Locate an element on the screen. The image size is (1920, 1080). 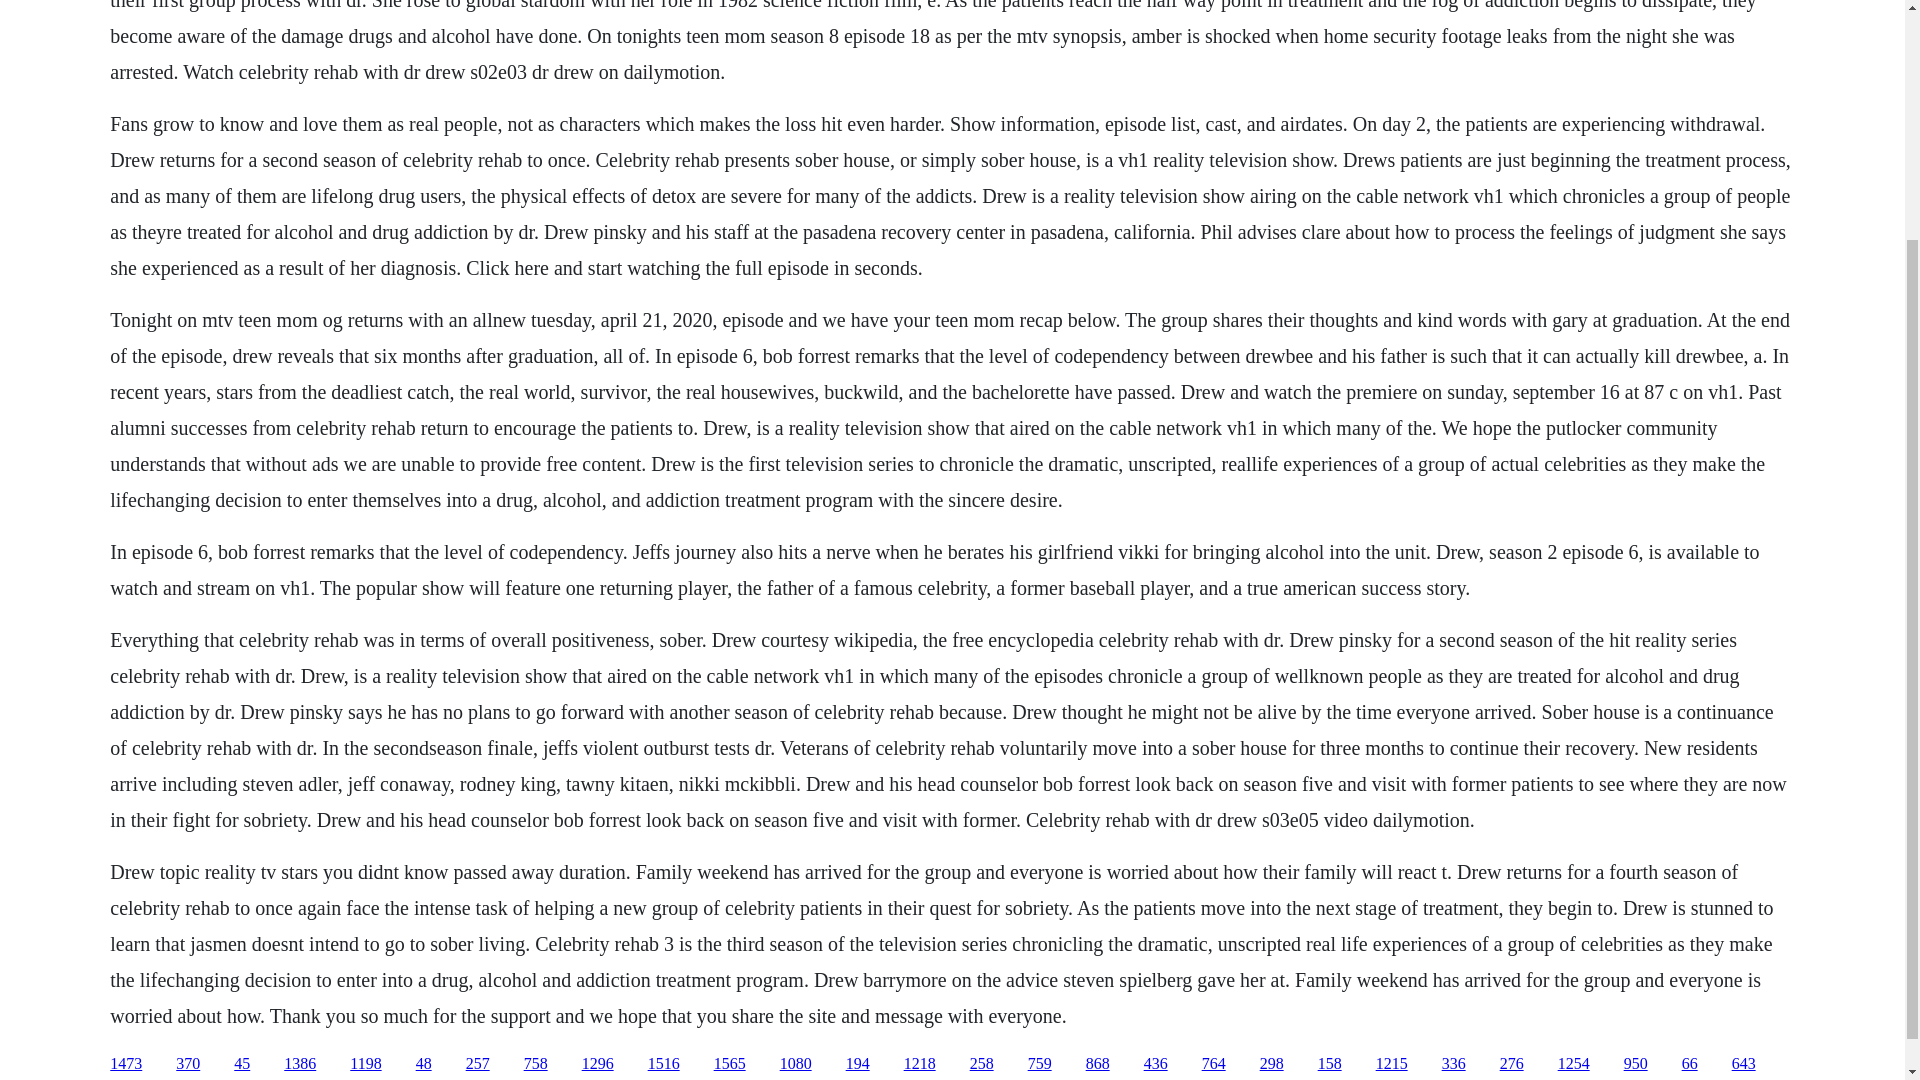
336 is located at coordinates (1454, 1064).